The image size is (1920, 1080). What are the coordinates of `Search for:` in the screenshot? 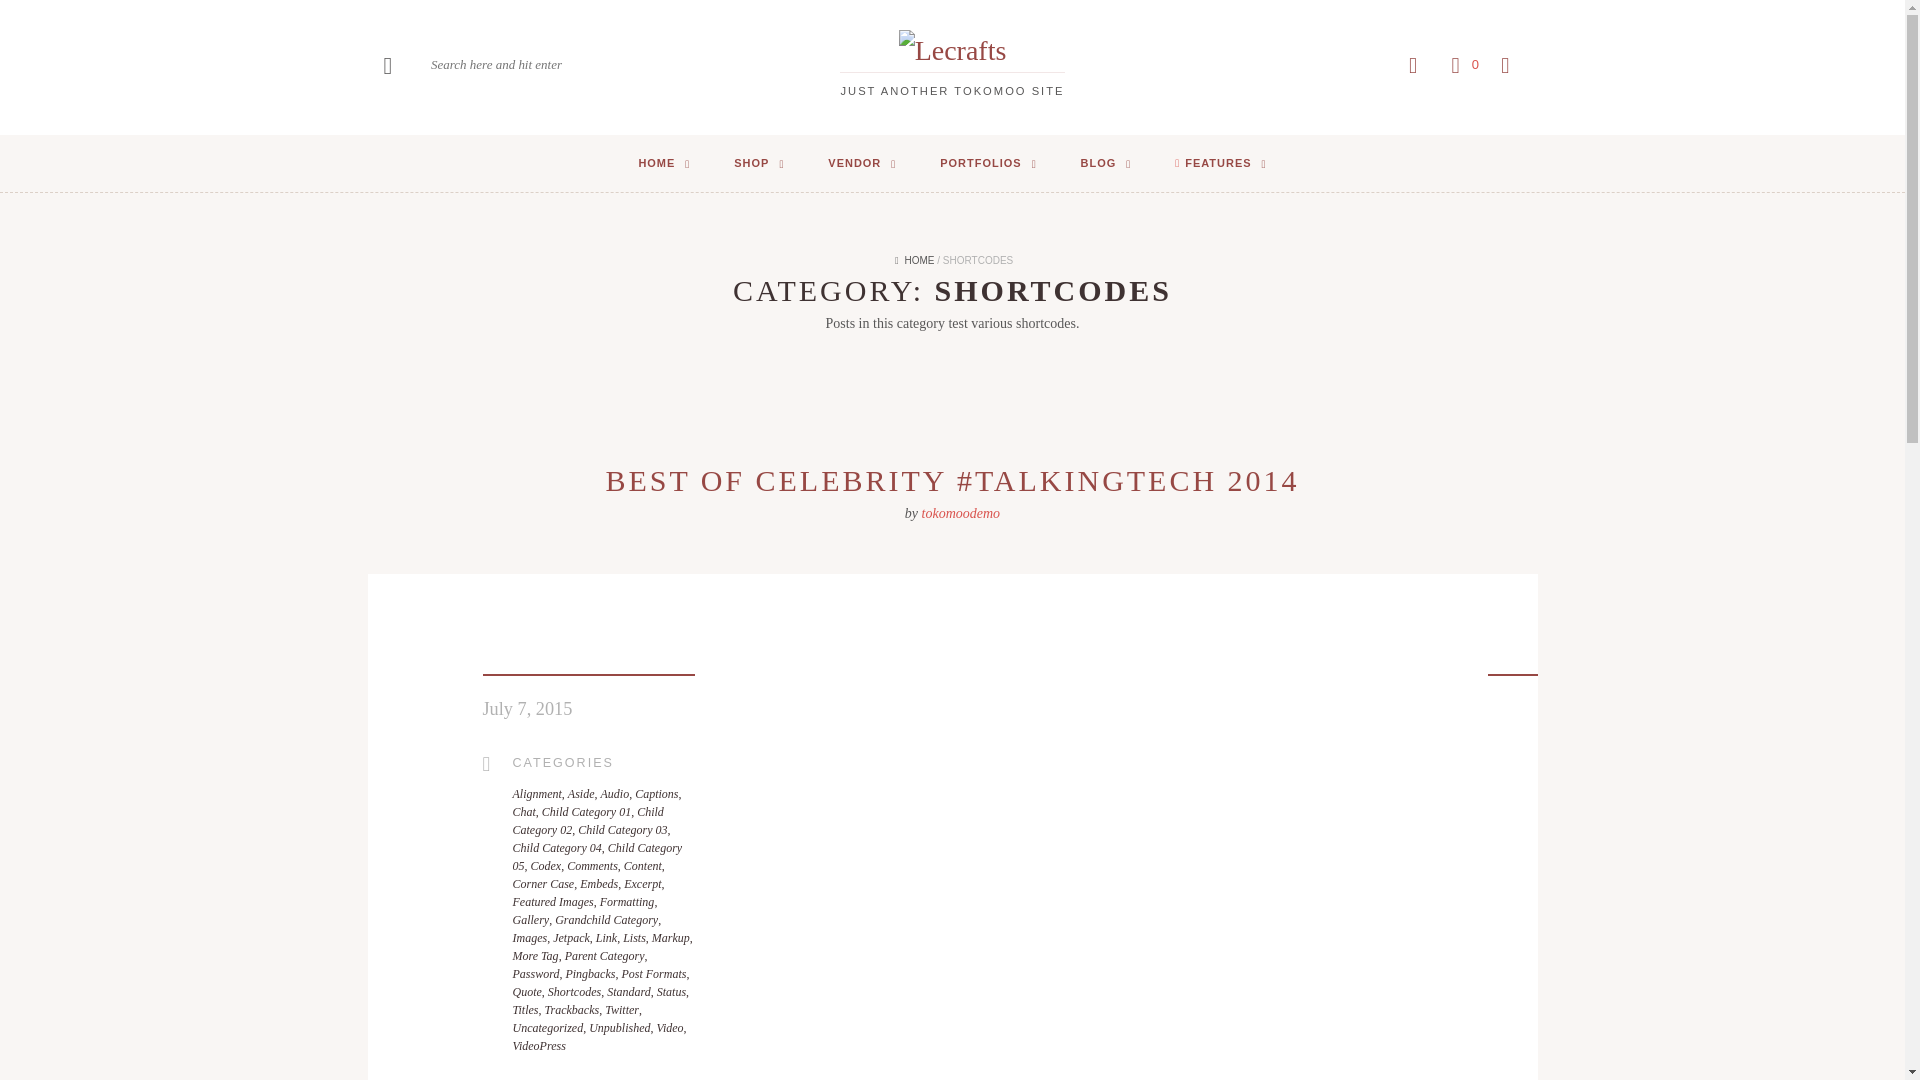 It's located at (510, 66).